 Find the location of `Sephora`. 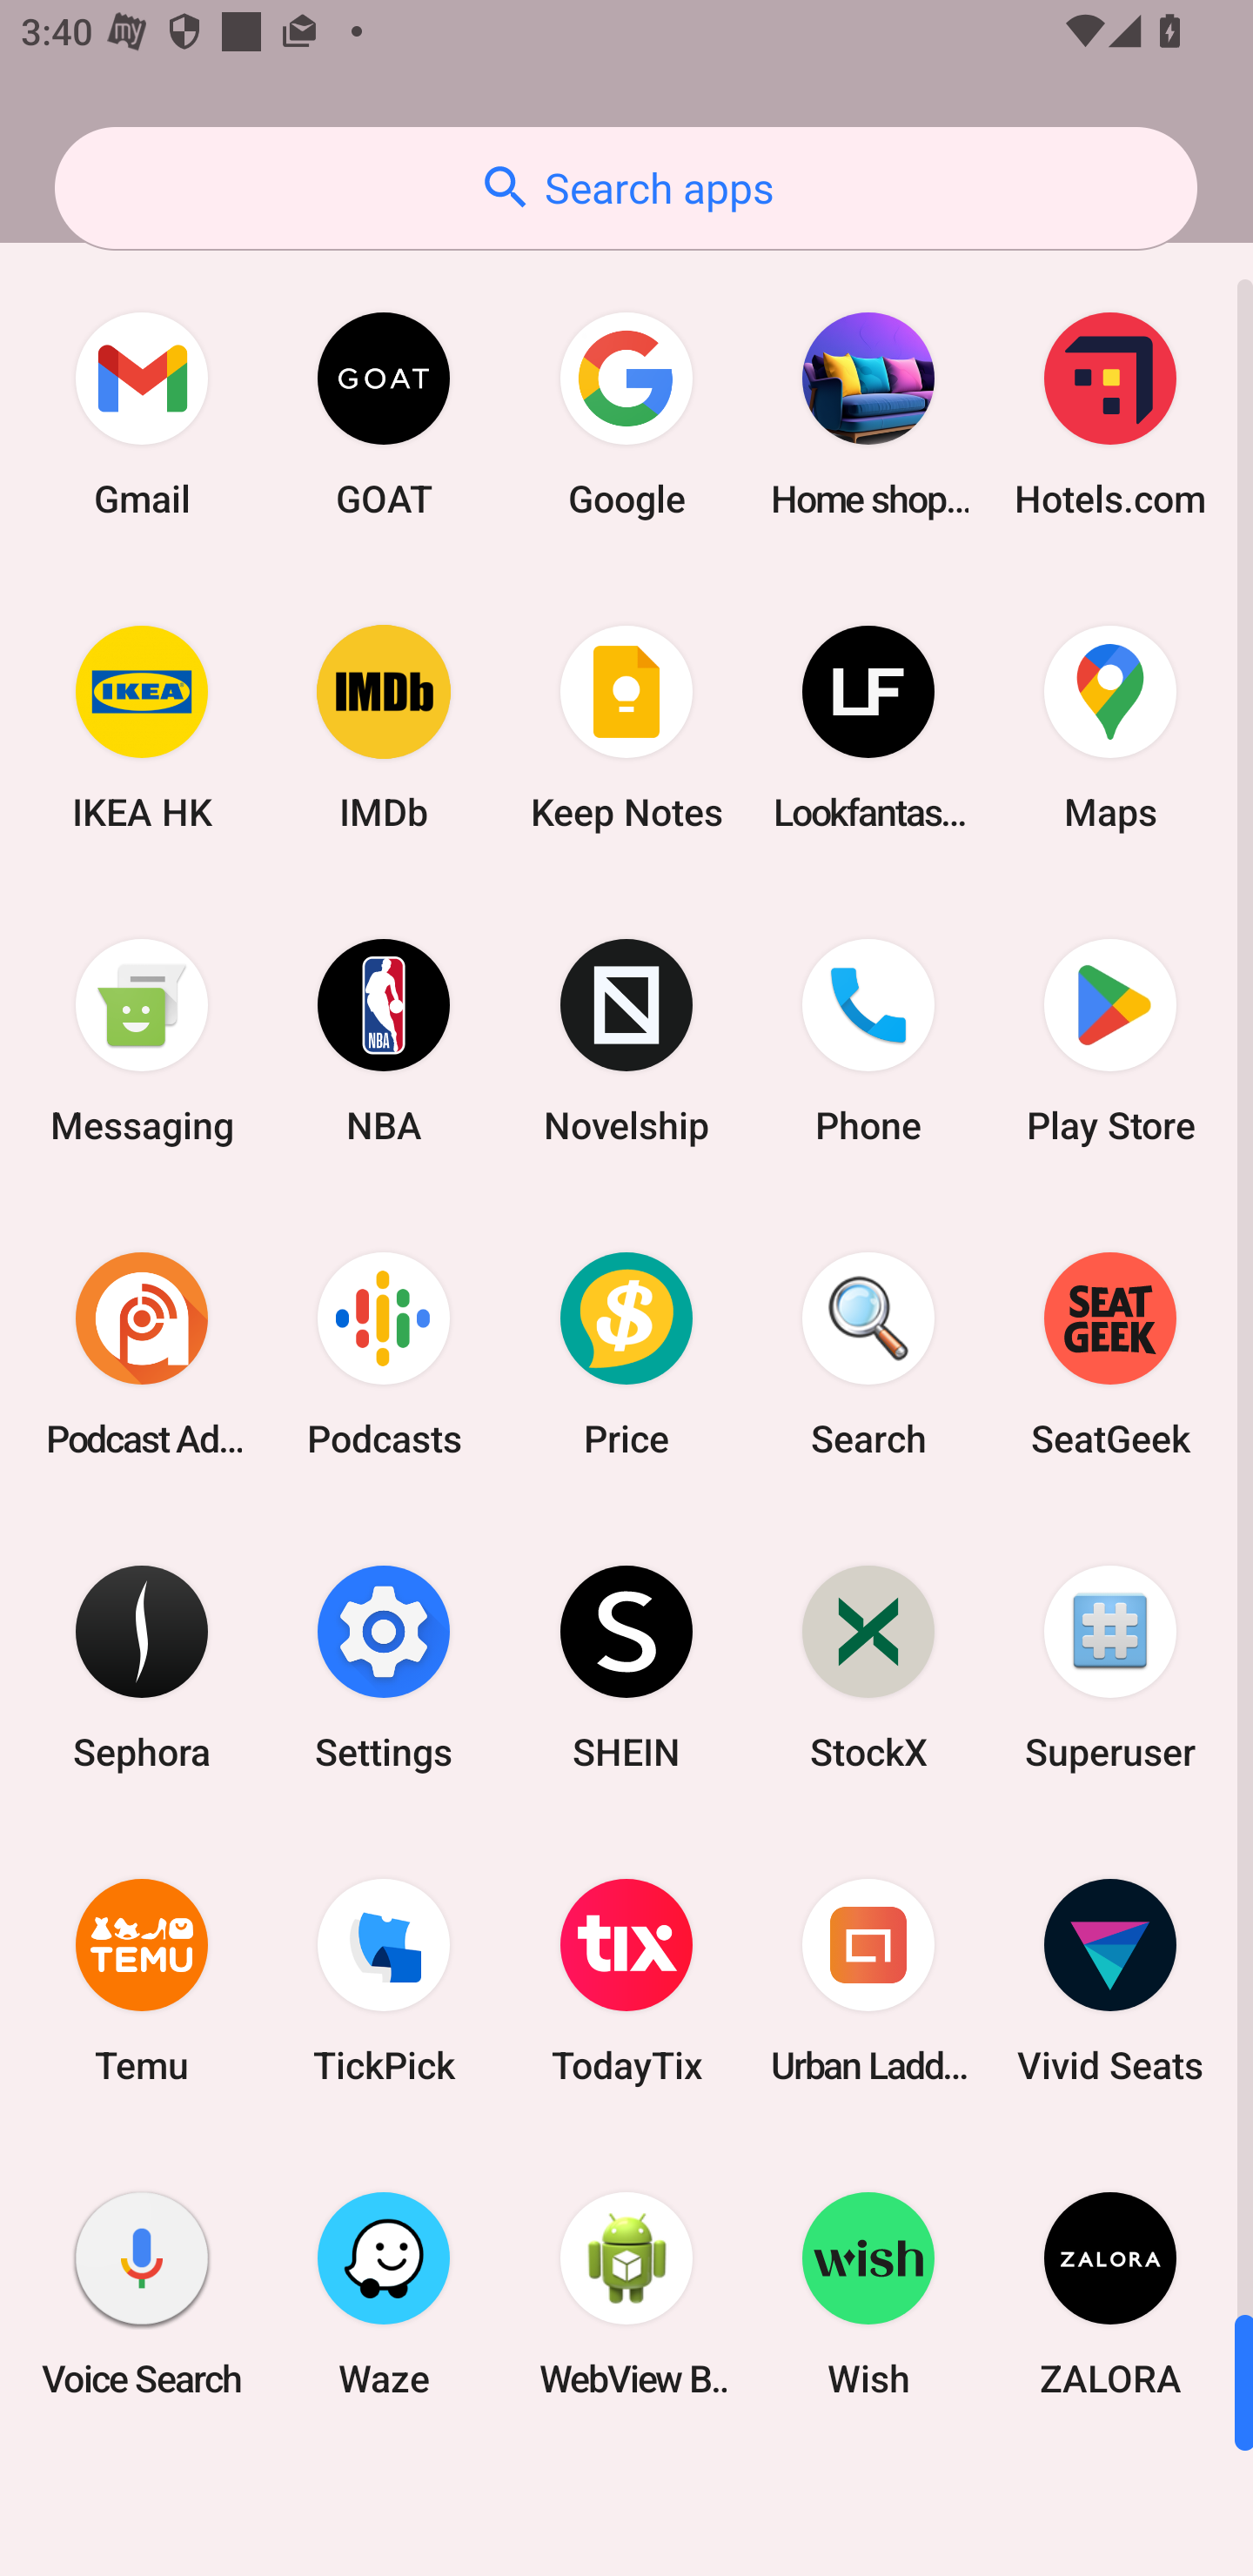

Sephora is located at coordinates (142, 1666).